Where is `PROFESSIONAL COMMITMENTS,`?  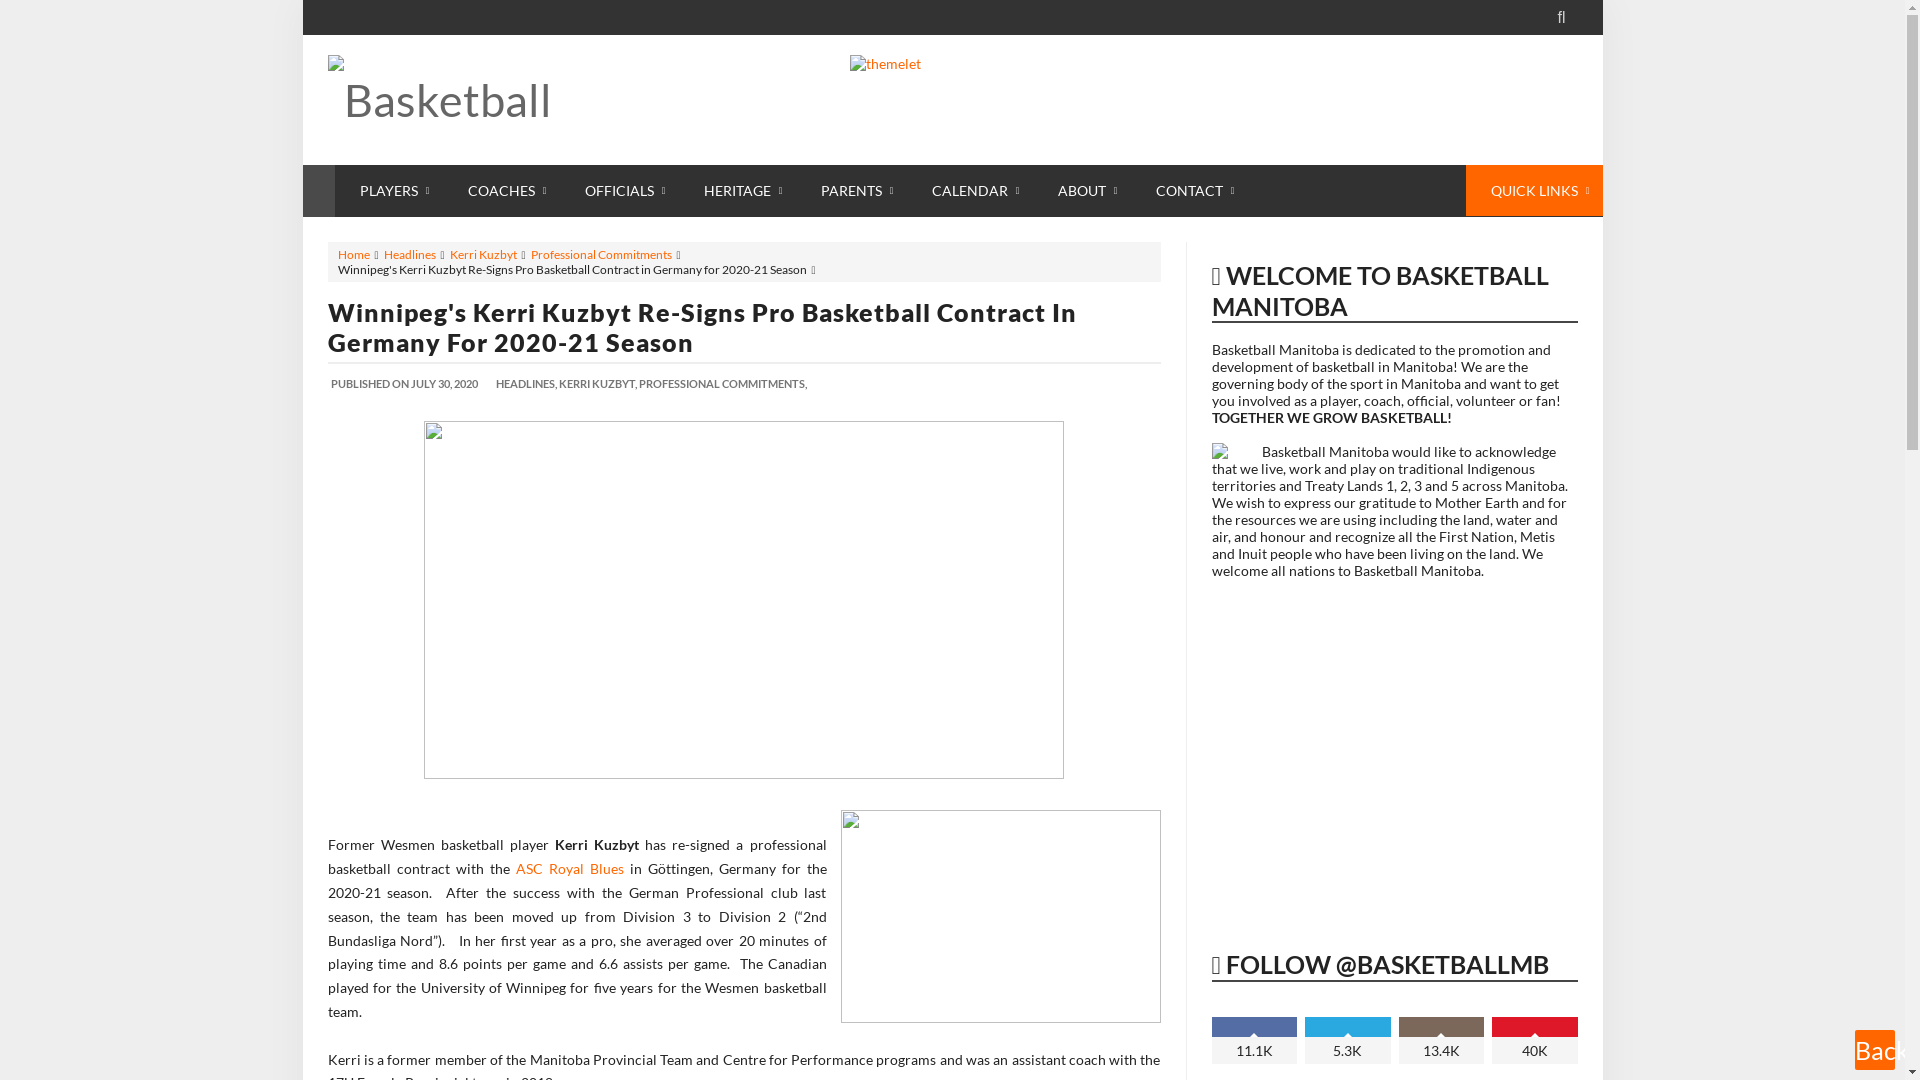 PROFESSIONAL COMMITMENTS, is located at coordinates (722, 384).